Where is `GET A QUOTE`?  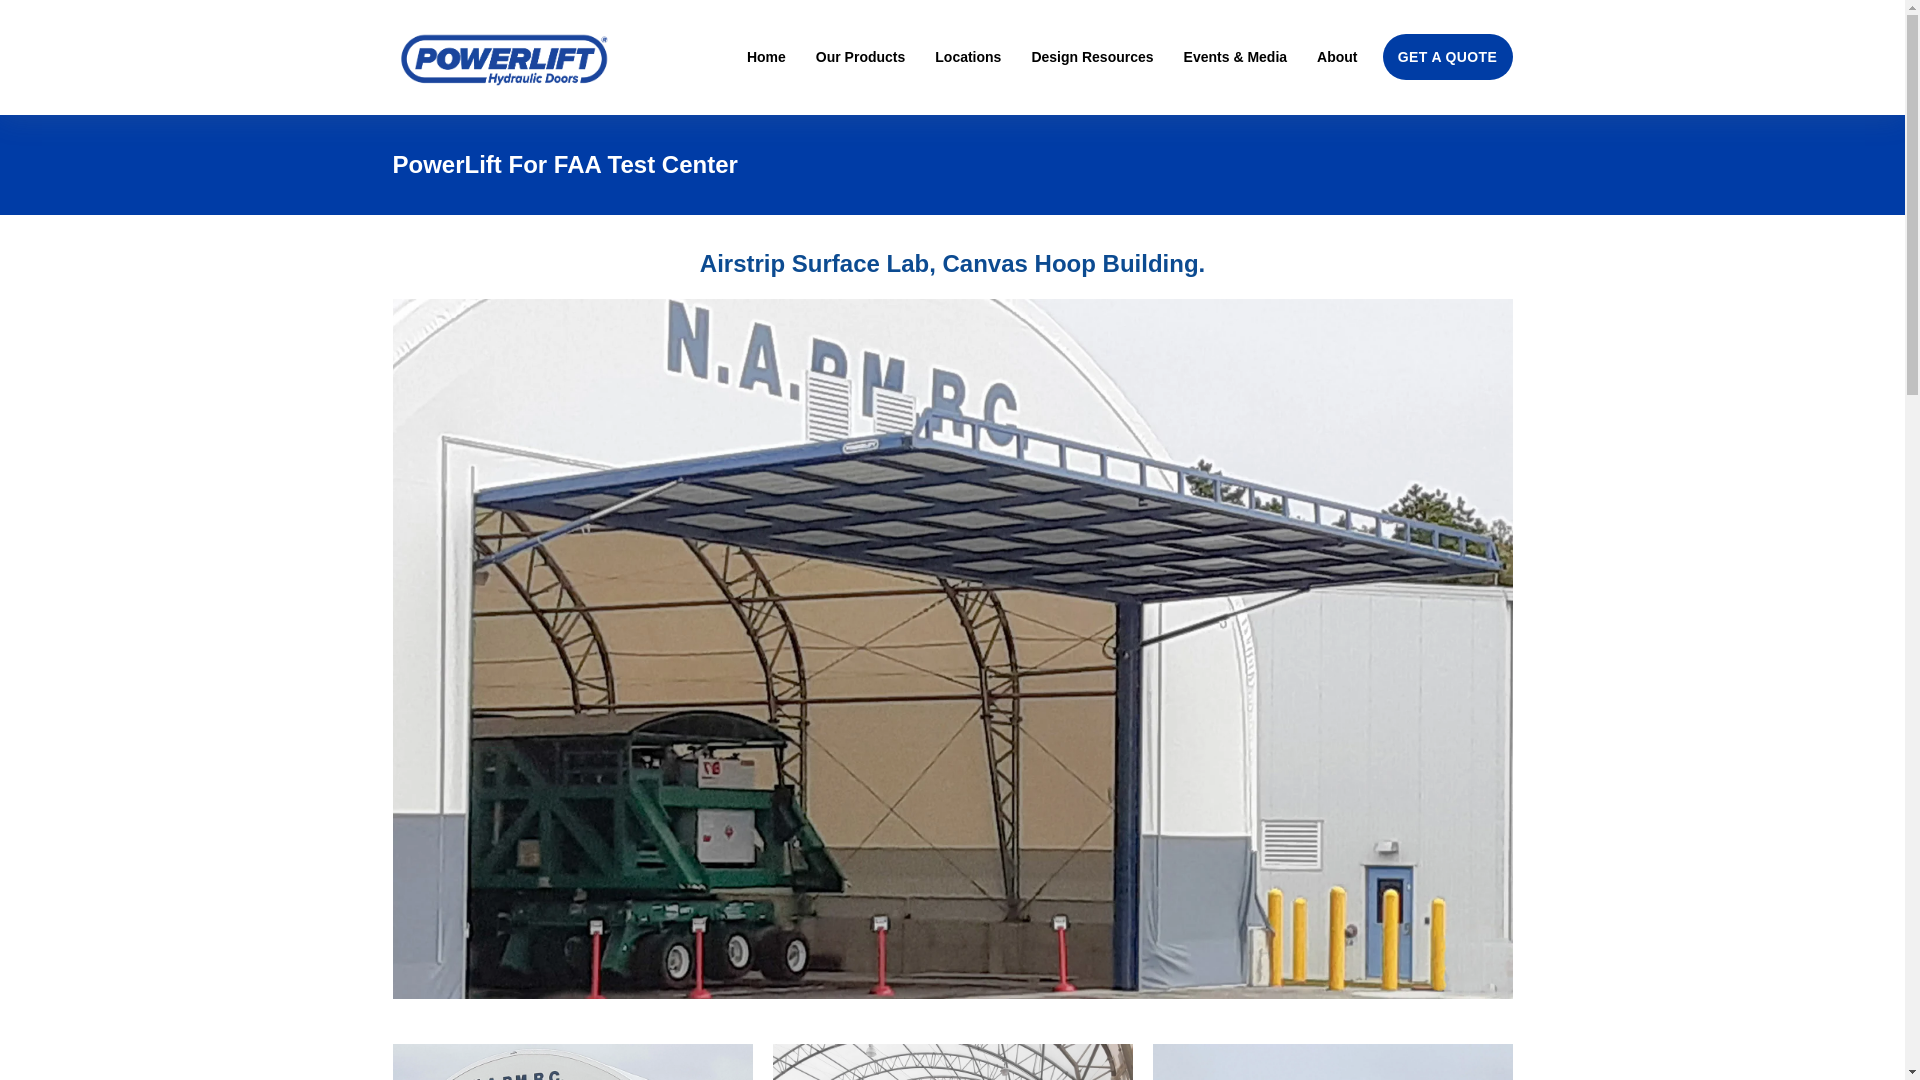 GET A QUOTE is located at coordinates (1447, 56).